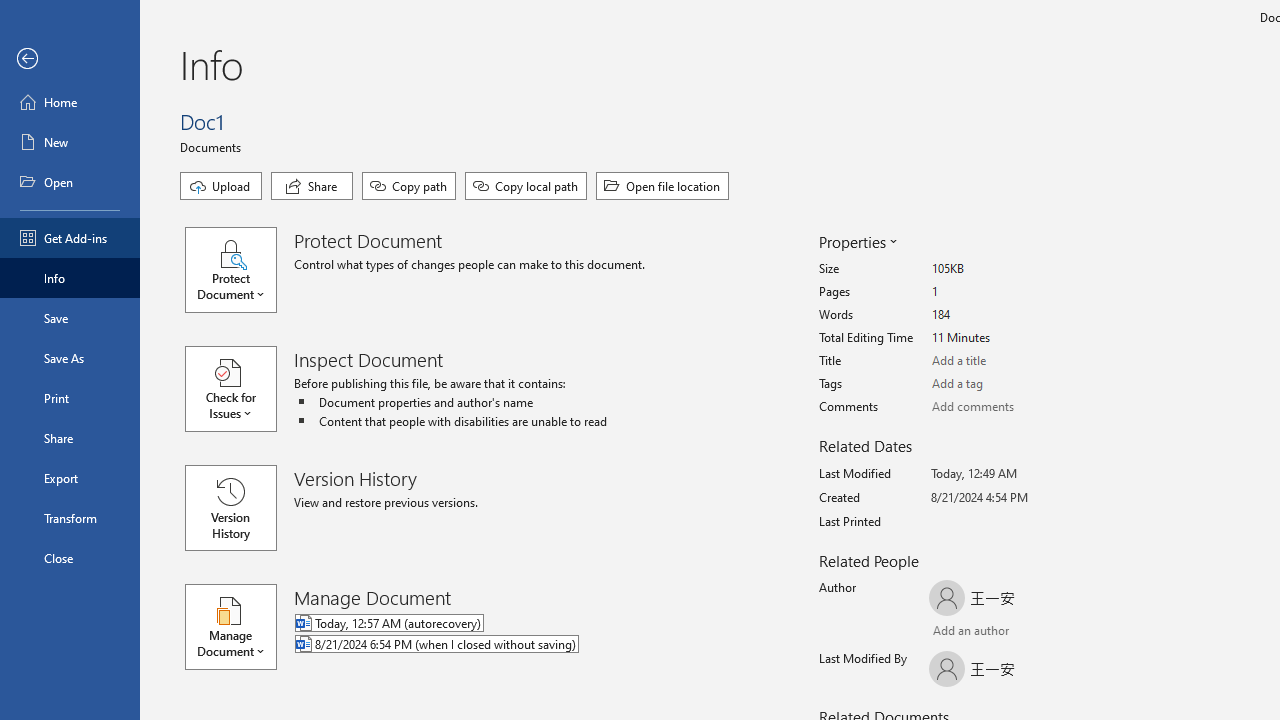 Image resolution: width=1280 pixels, height=720 pixels. Describe the element at coordinates (662, 186) in the screenshot. I see `Open file location` at that location.